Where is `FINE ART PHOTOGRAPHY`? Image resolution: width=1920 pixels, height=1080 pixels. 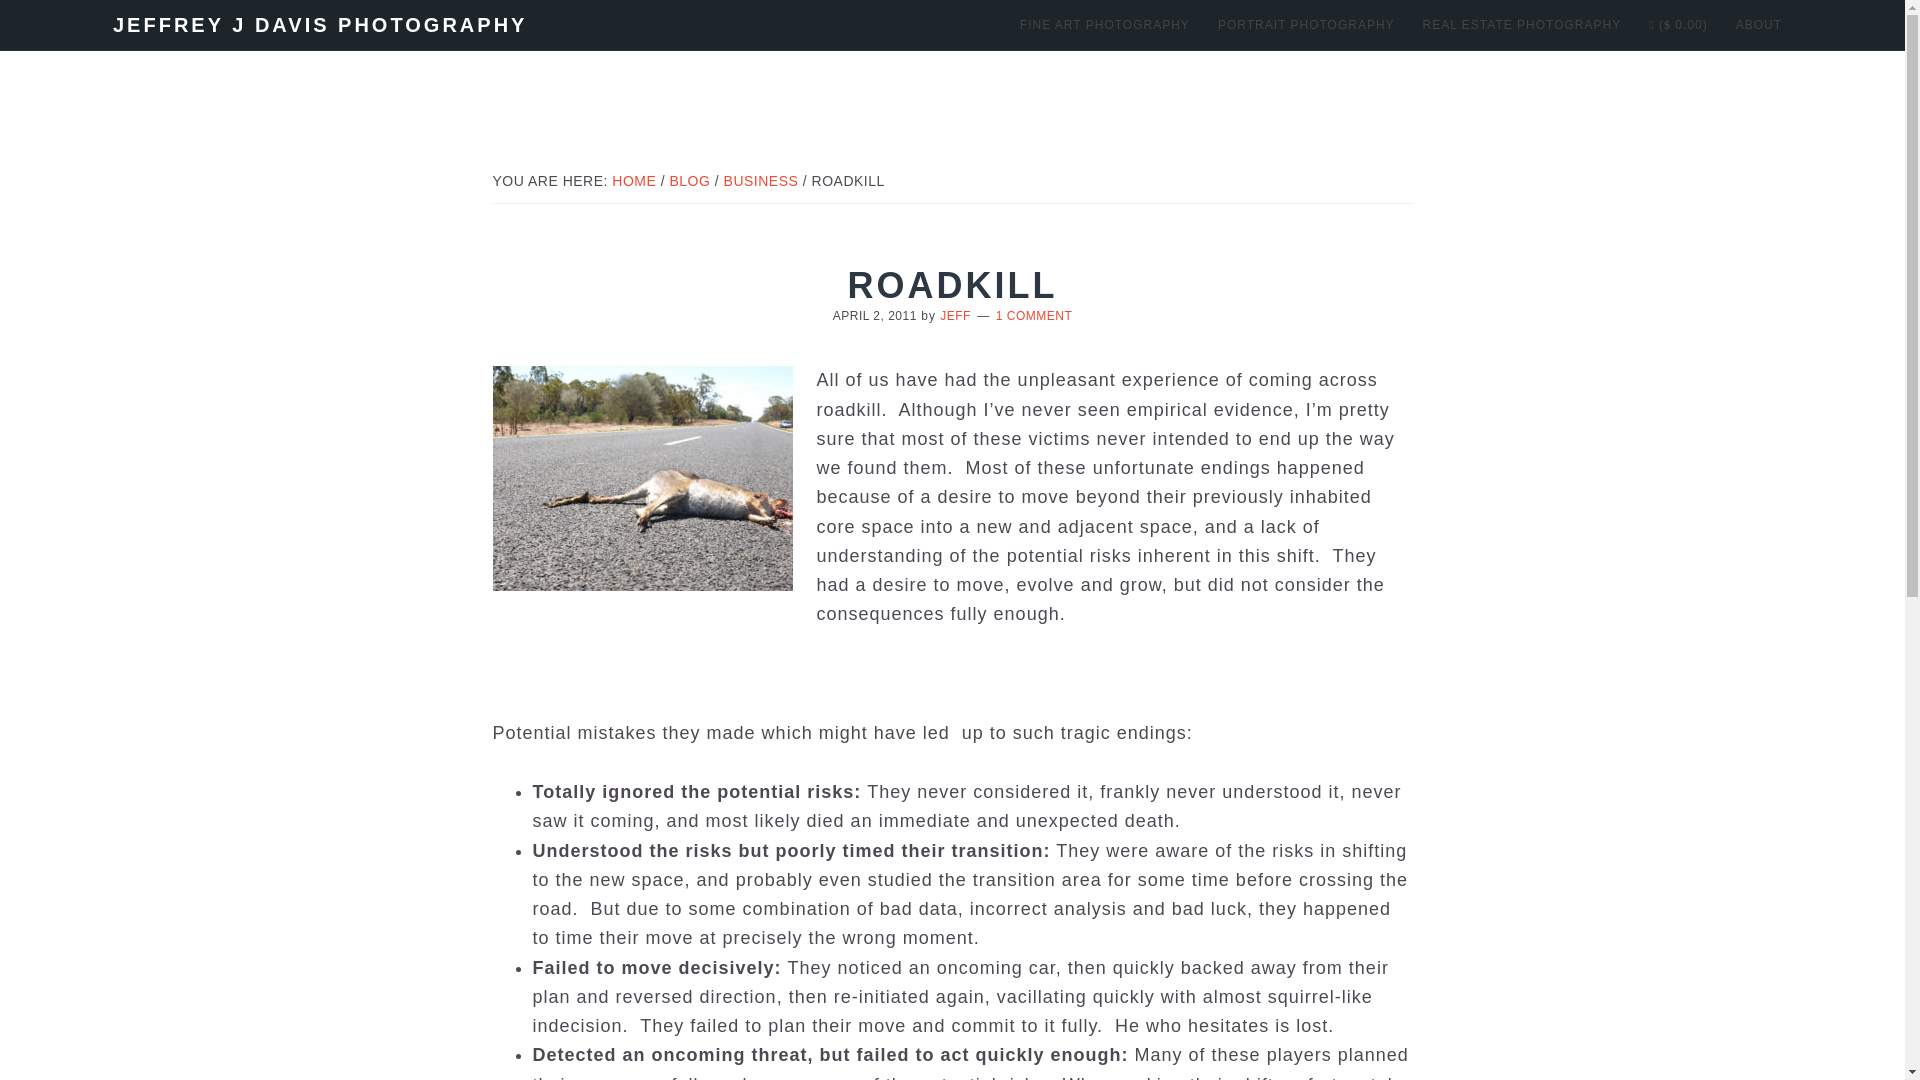 FINE ART PHOTOGRAPHY is located at coordinates (1104, 24).